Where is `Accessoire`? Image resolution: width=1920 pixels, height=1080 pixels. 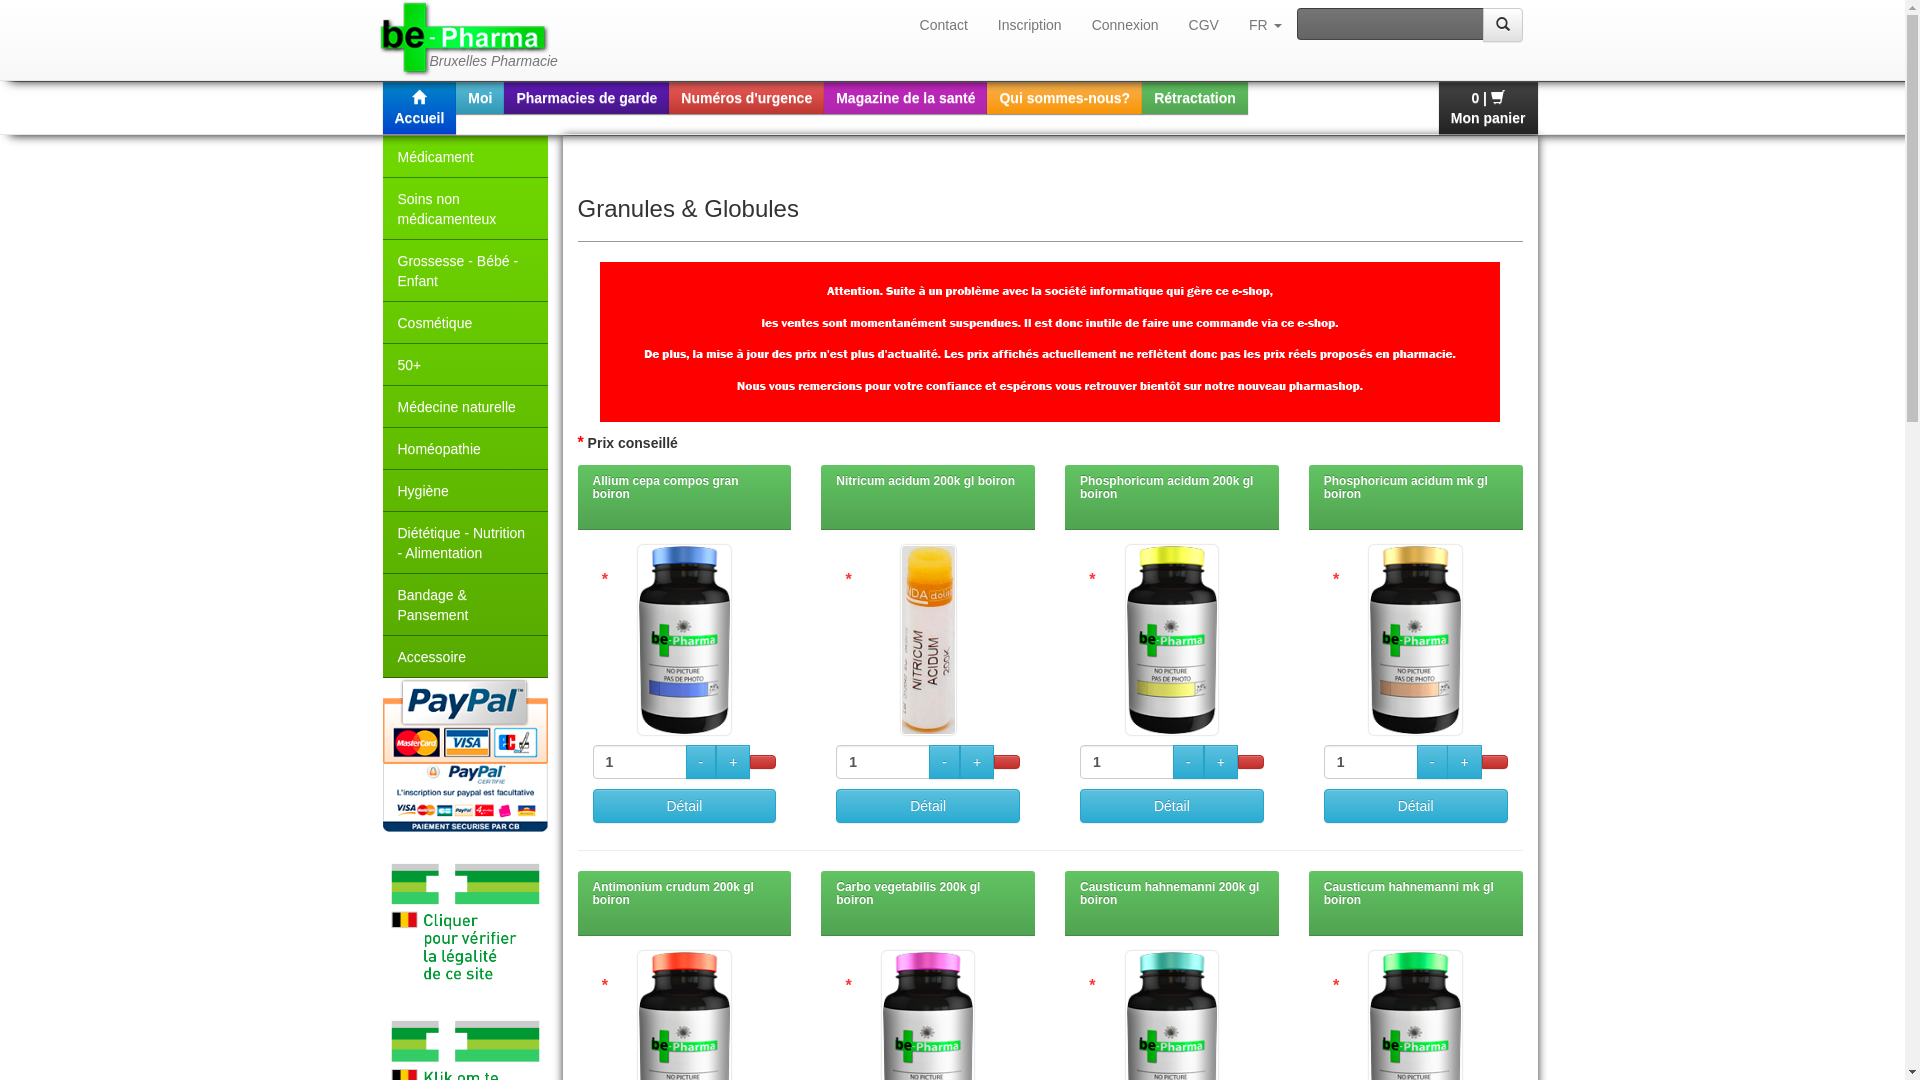
Accessoire is located at coordinates (464, 657).